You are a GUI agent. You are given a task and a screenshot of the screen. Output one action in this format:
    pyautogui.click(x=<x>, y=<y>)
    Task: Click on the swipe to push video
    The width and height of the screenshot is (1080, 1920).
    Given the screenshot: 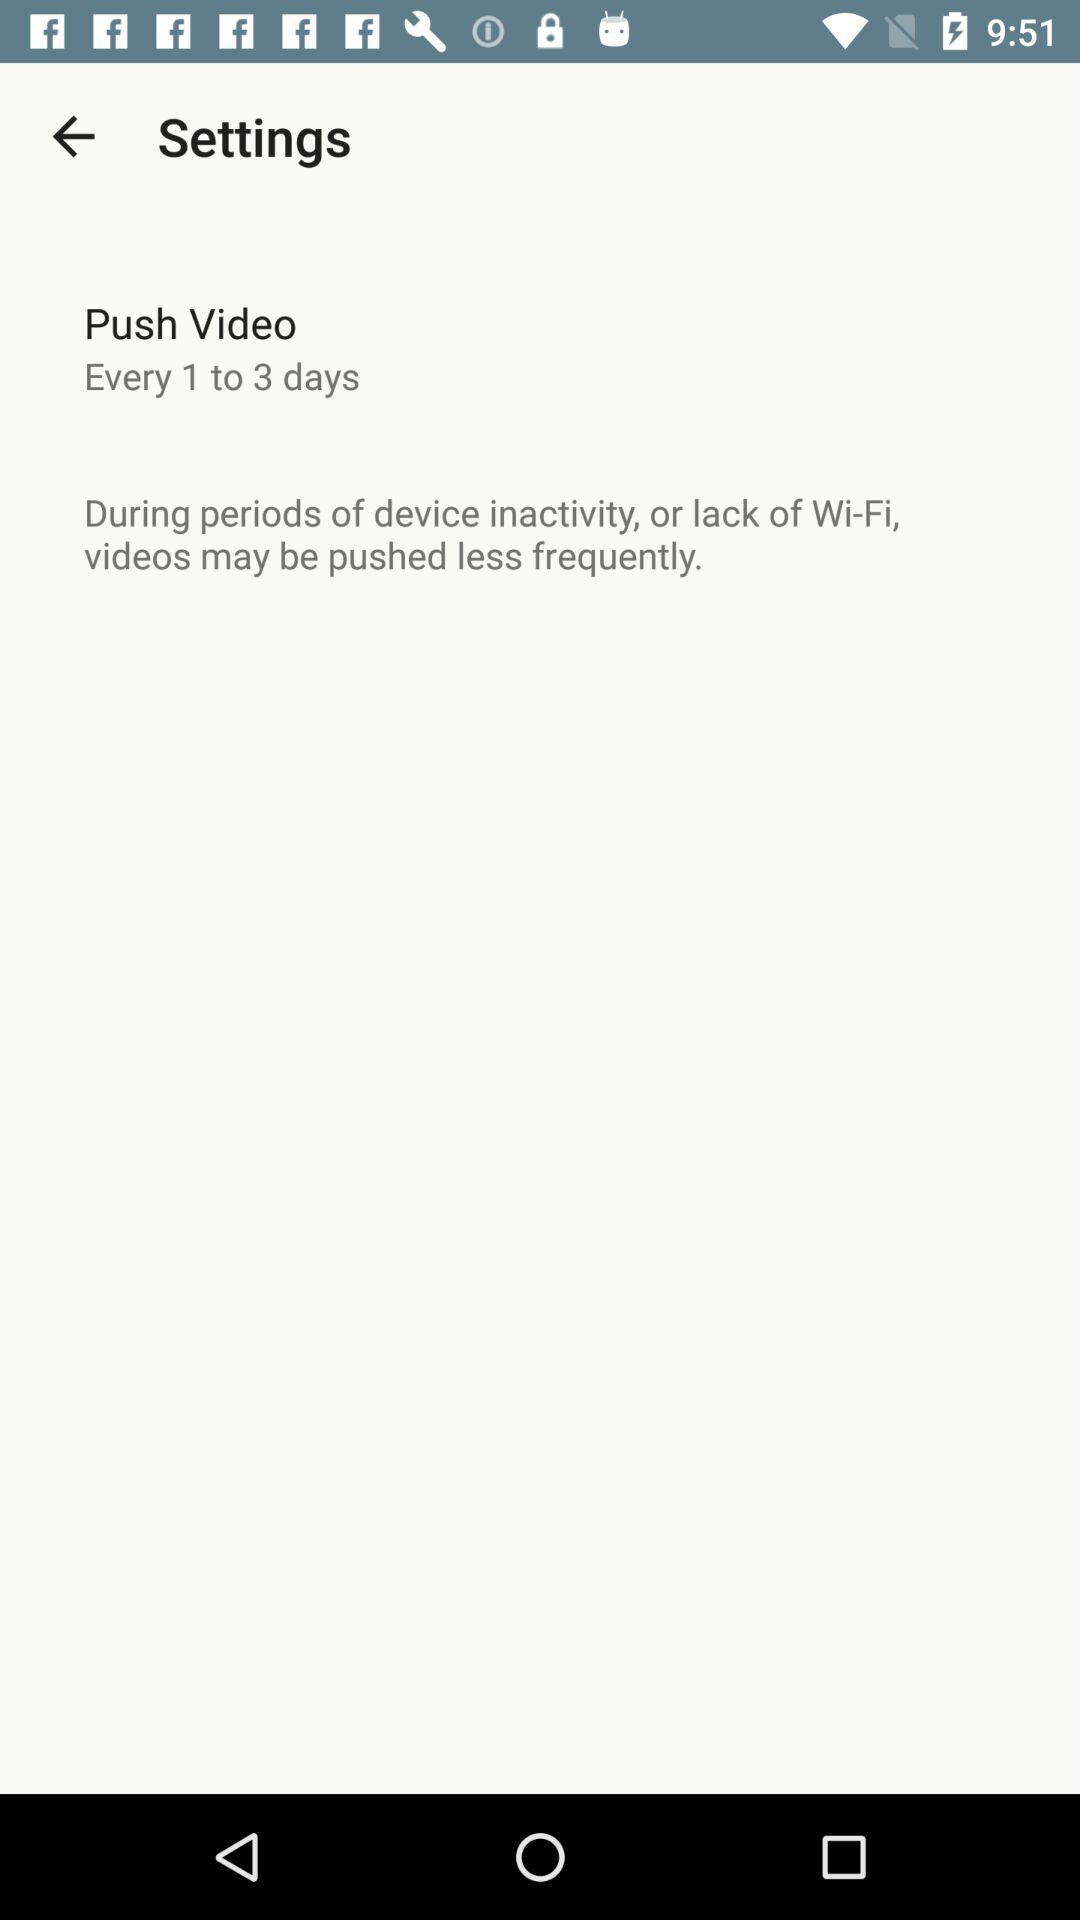 What is the action you would take?
    pyautogui.click(x=190, y=322)
    